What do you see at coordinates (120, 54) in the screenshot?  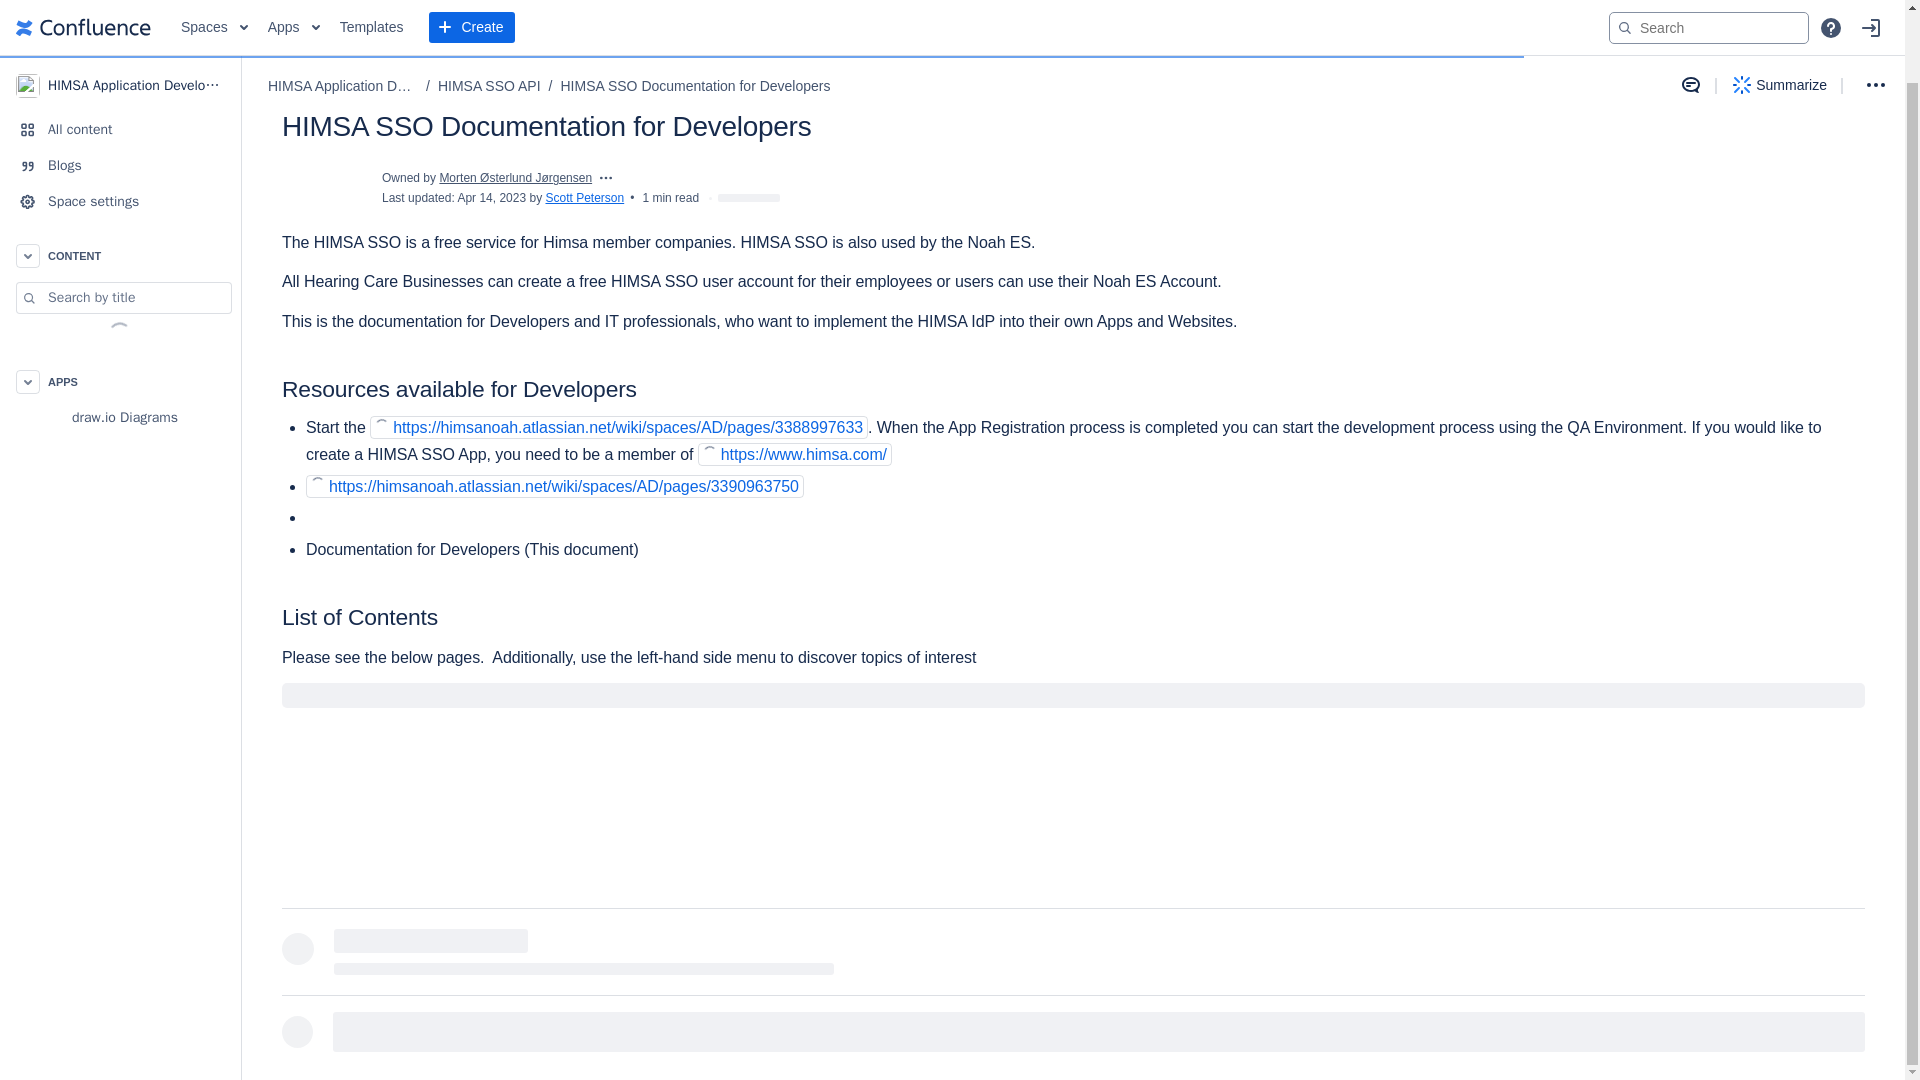 I see `All content` at bounding box center [120, 54].